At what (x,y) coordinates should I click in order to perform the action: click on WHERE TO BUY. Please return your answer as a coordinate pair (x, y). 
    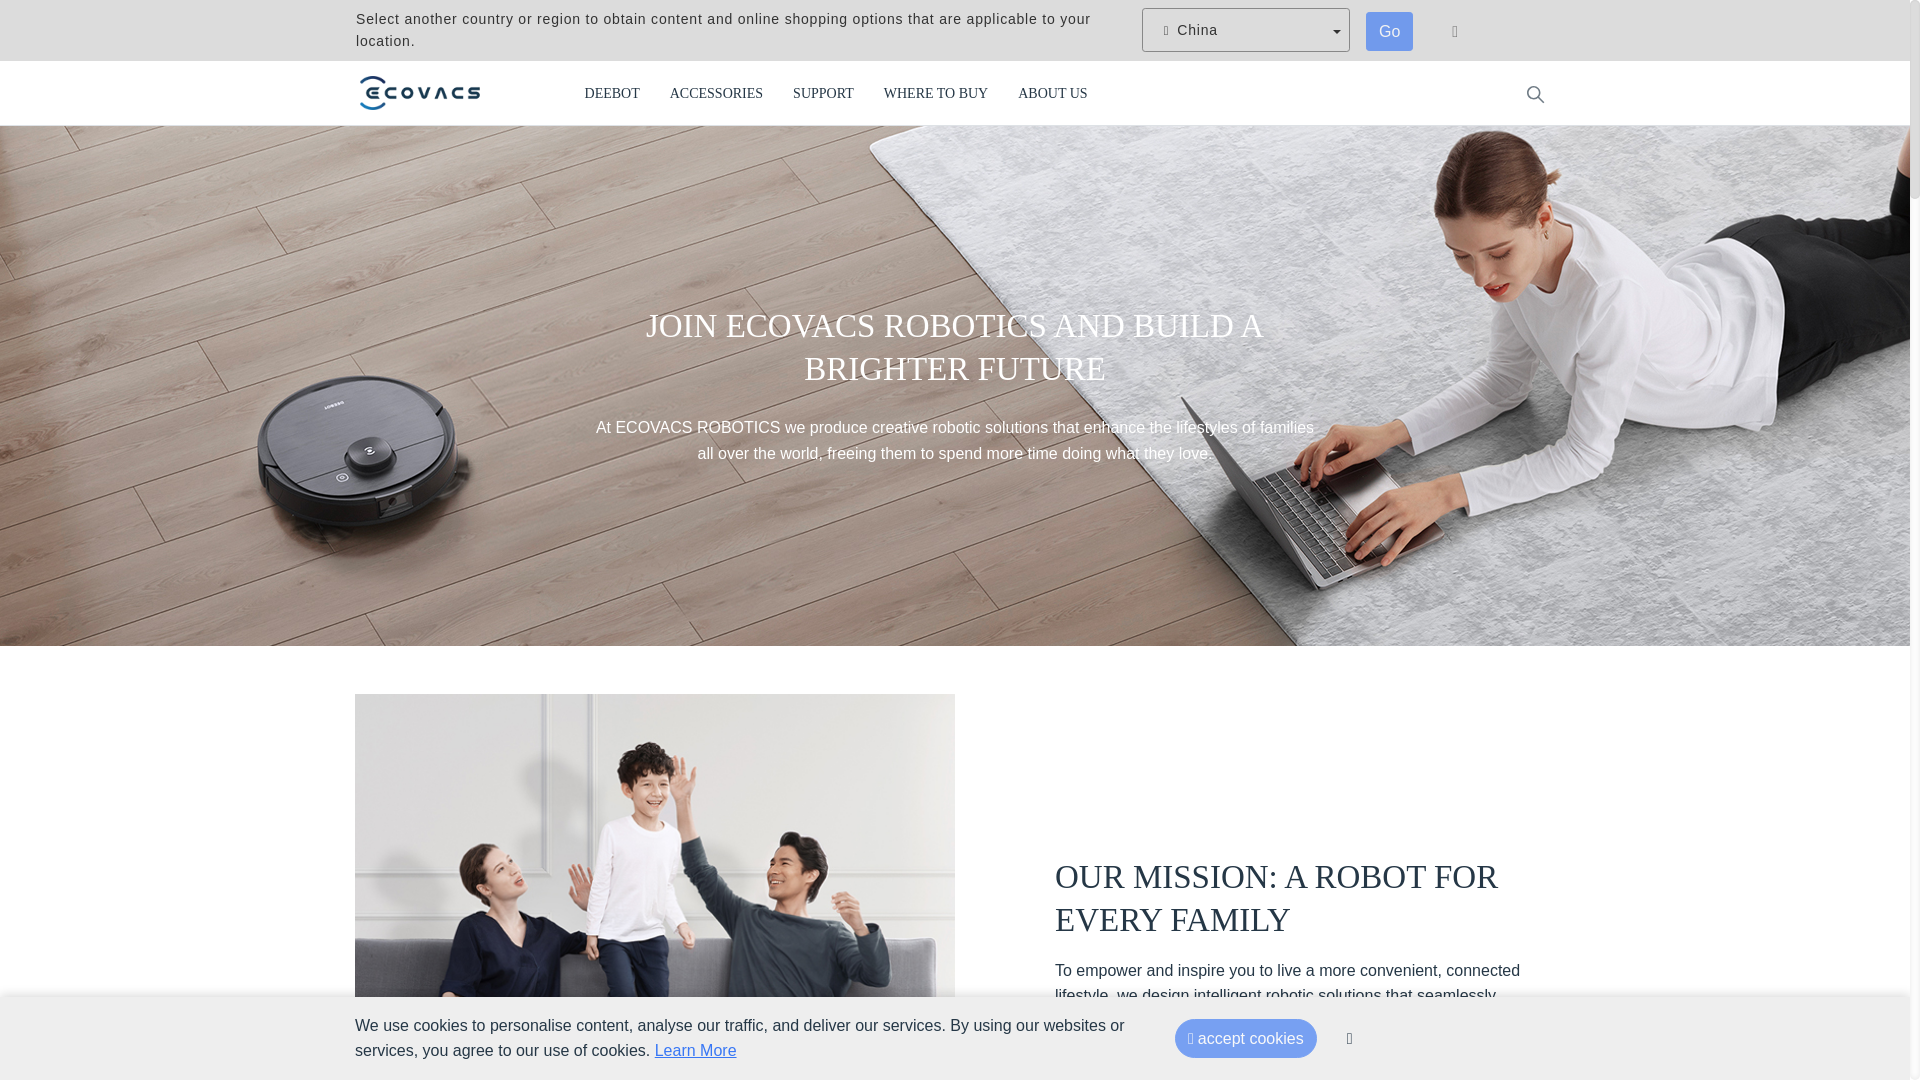
    Looking at the image, I should click on (936, 94).